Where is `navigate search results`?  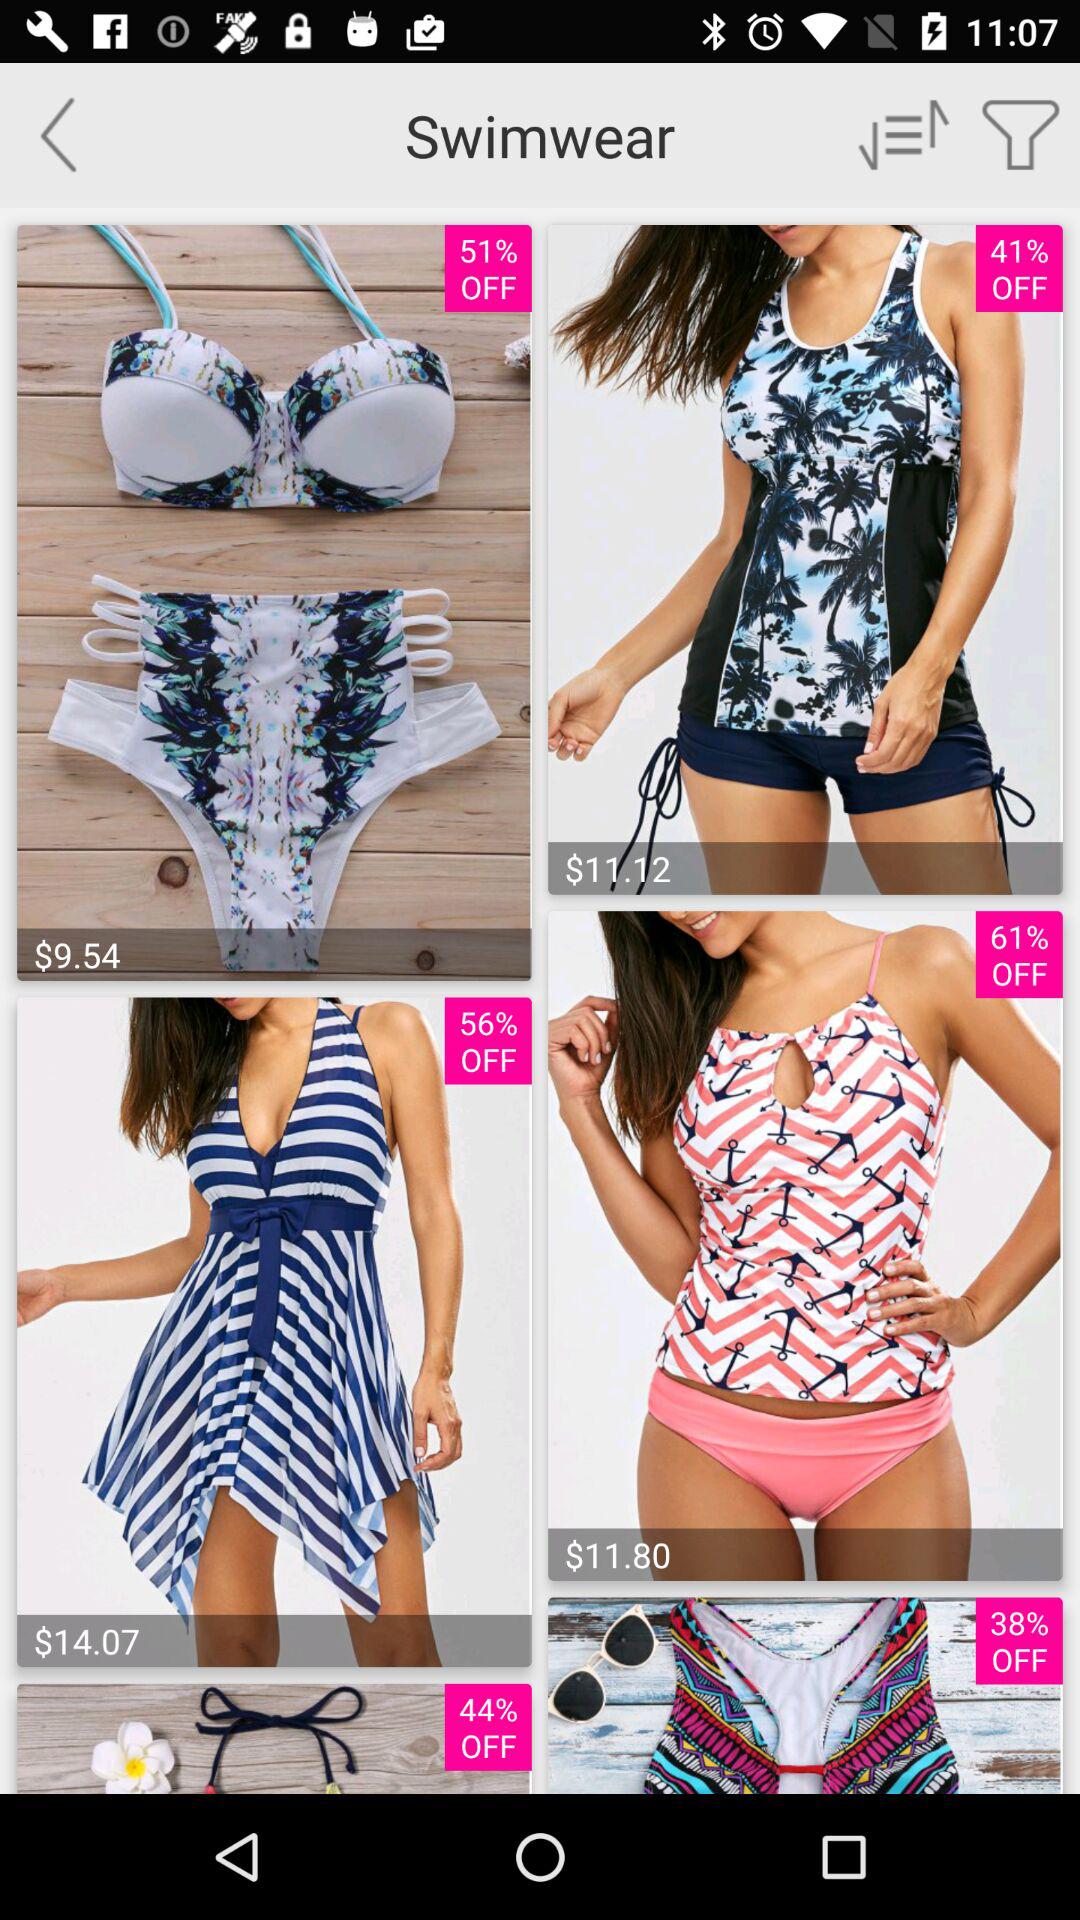 navigate search results is located at coordinates (904, 134).